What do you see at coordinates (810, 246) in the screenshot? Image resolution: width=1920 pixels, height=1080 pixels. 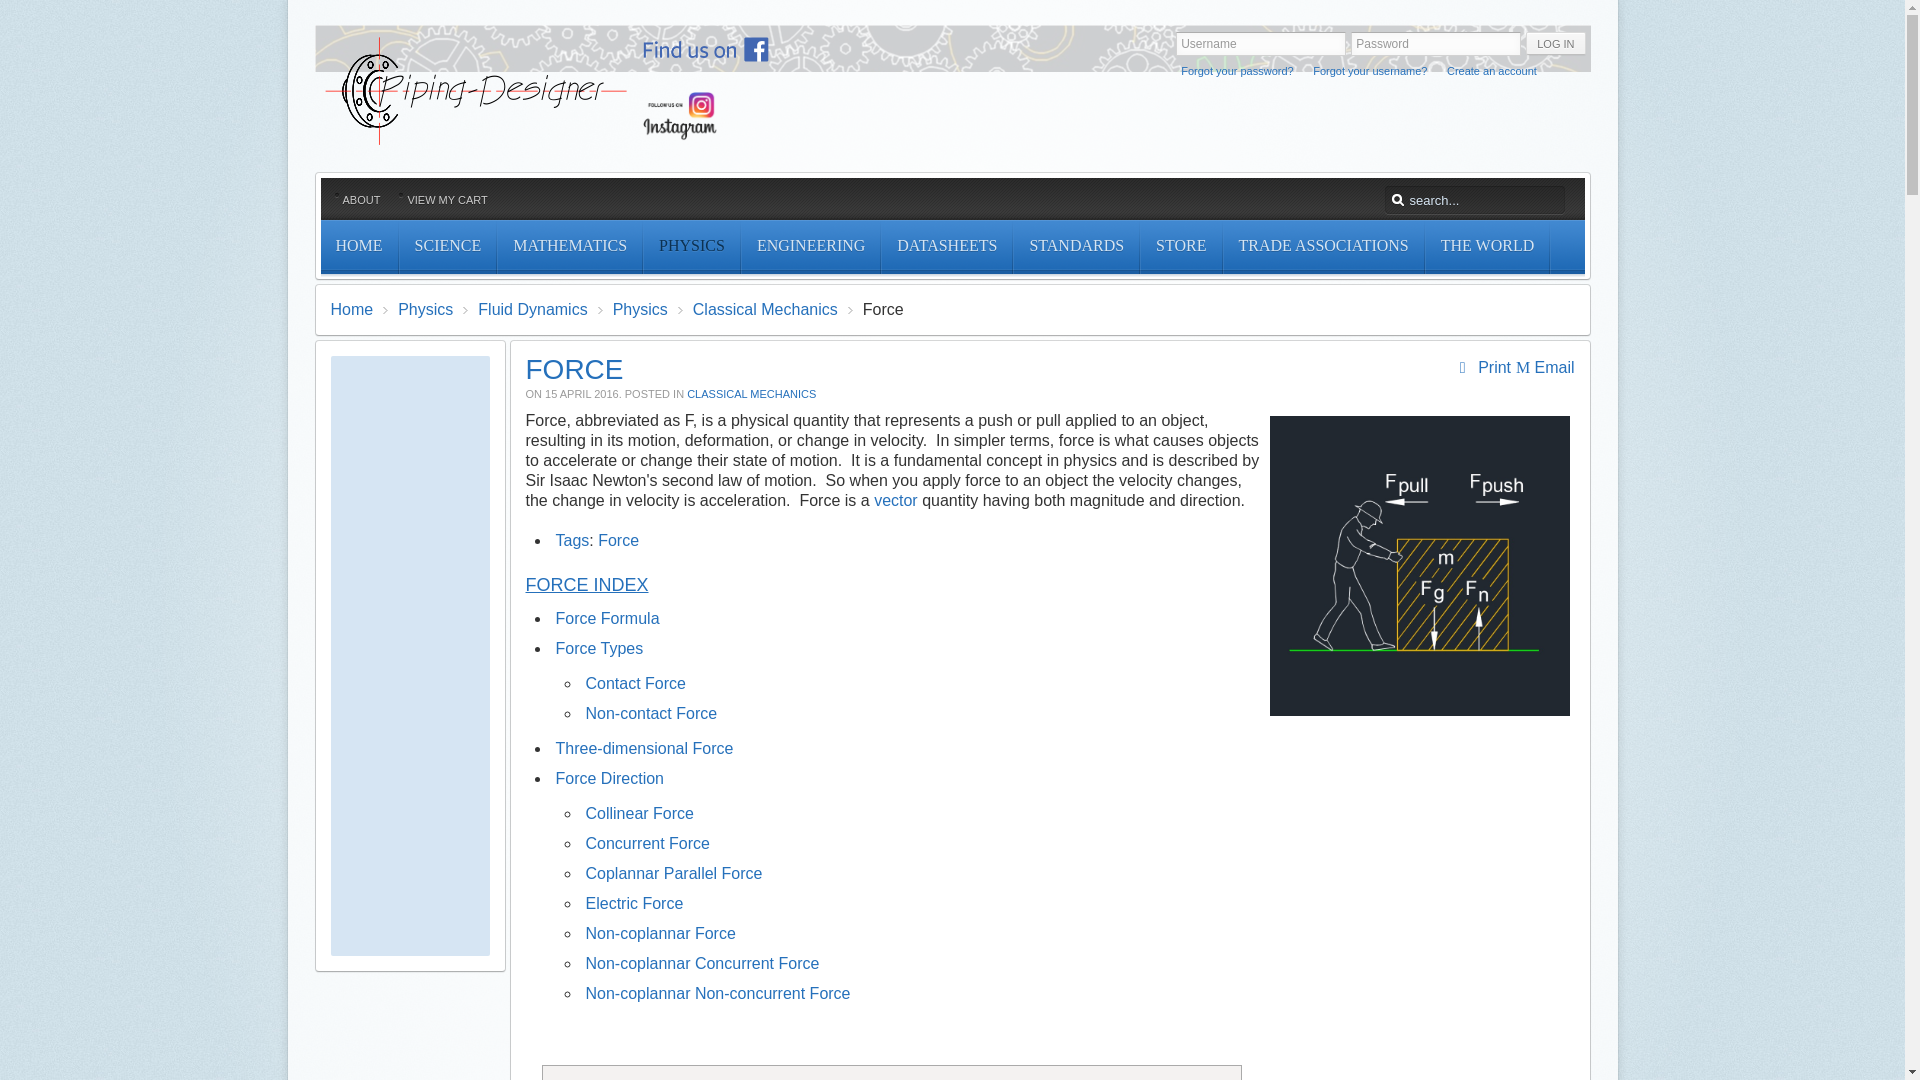 I see `Disciplines` at bounding box center [810, 246].